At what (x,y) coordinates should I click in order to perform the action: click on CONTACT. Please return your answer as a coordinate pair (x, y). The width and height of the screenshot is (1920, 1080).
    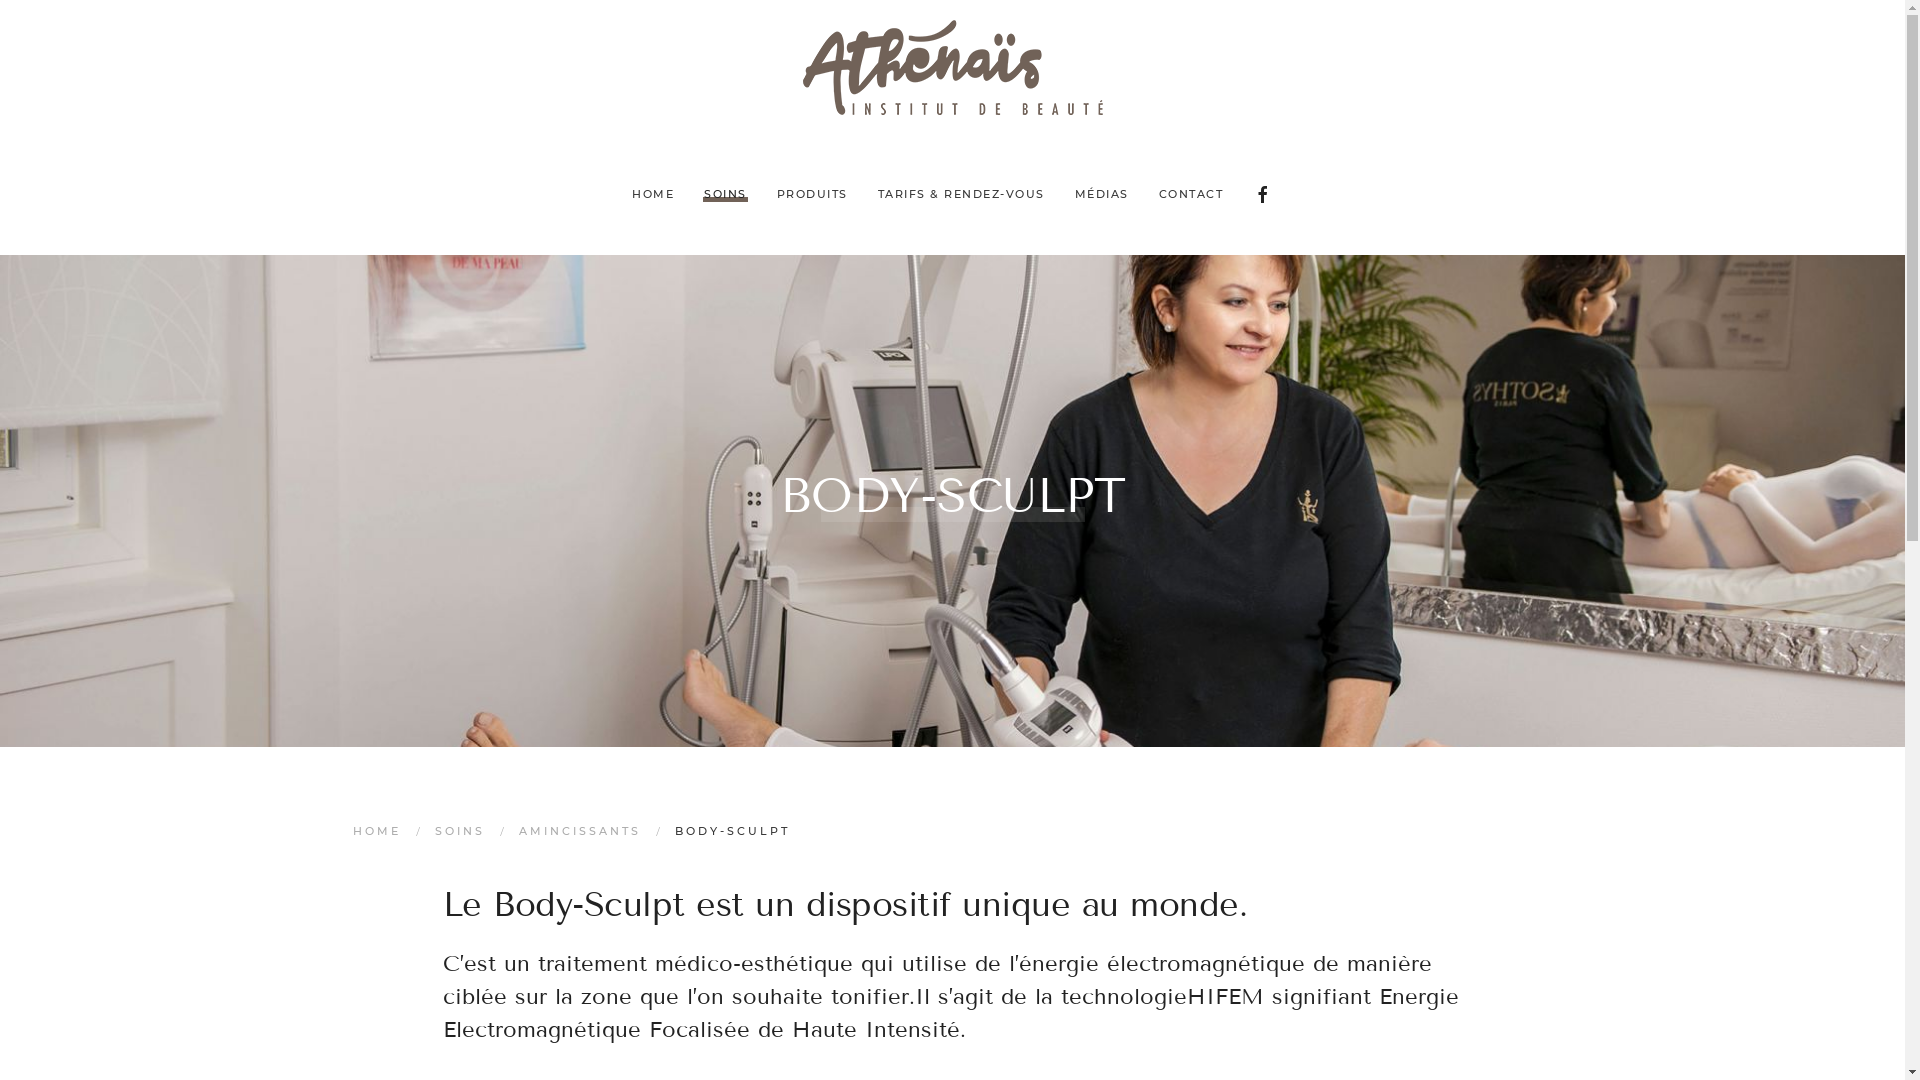
    Looking at the image, I should click on (1192, 195).